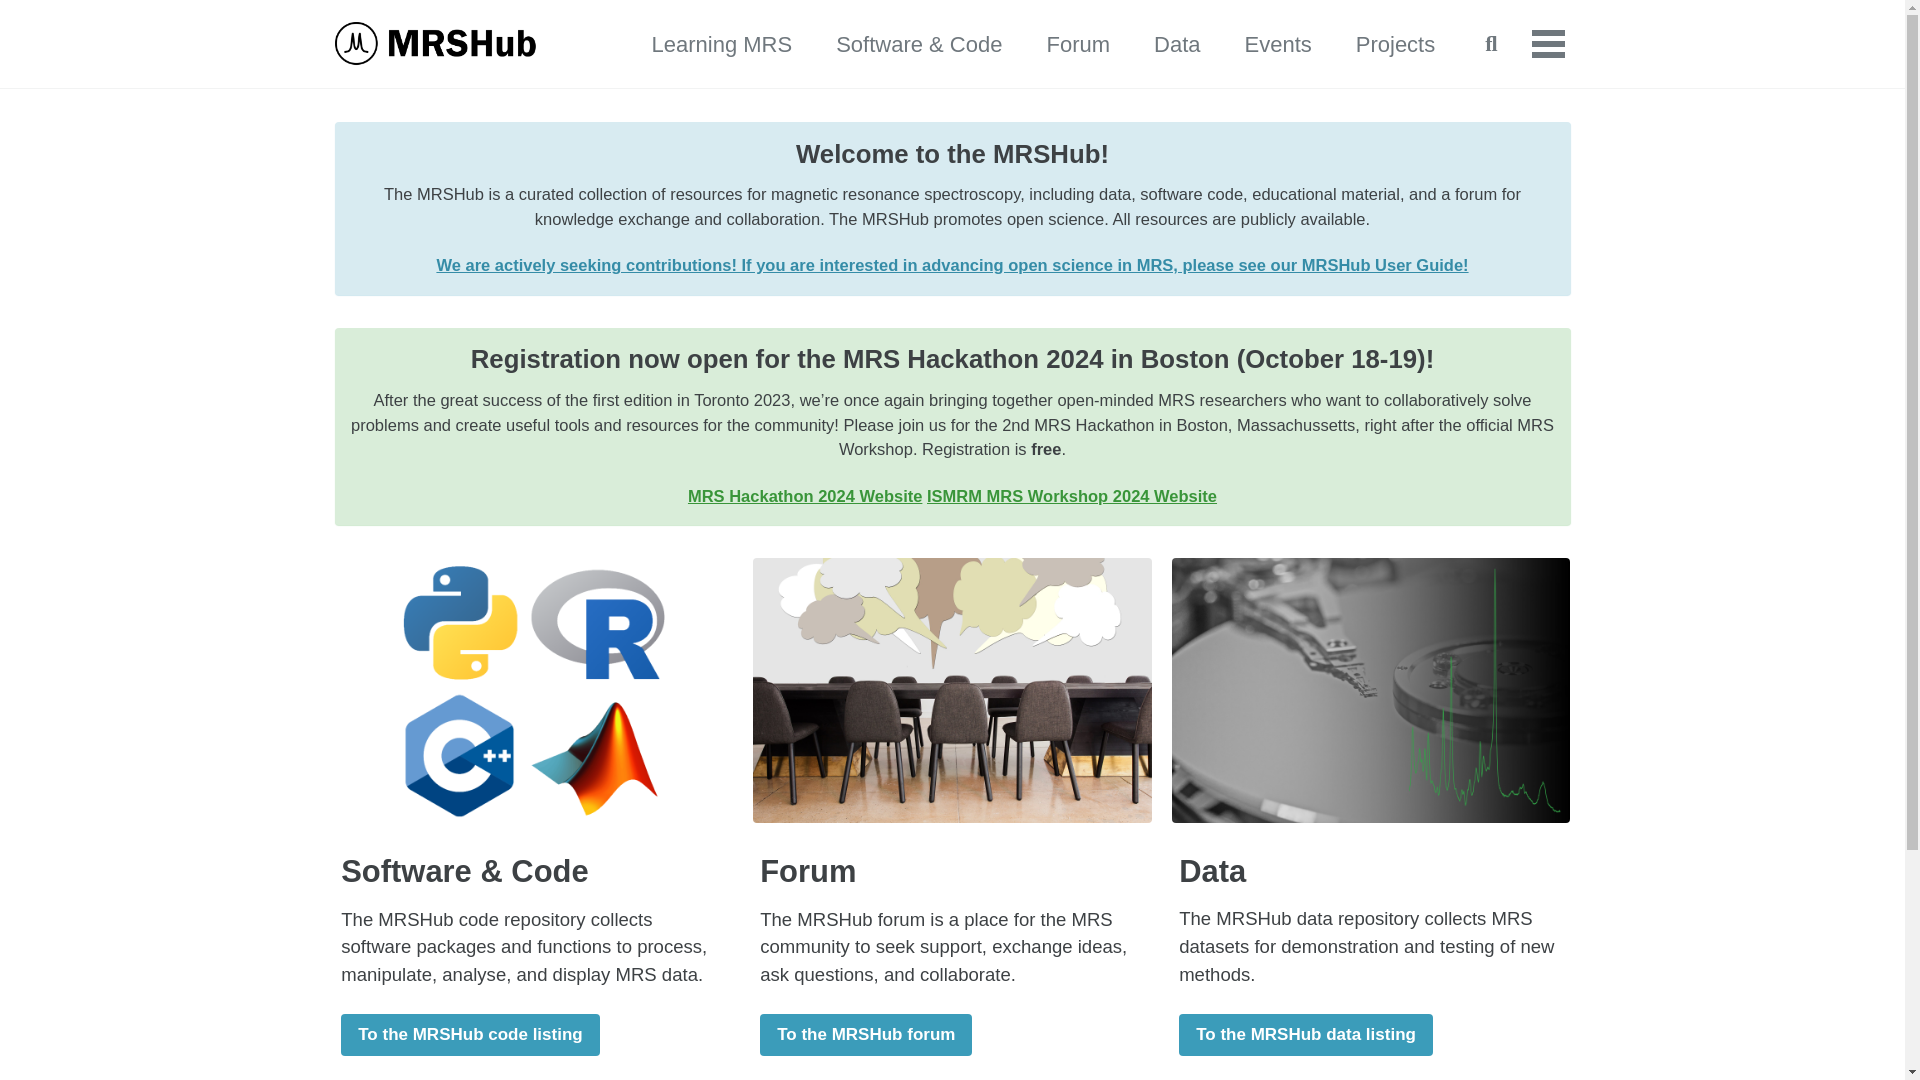 The width and height of the screenshot is (1920, 1080). Describe the element at coordinates (918, 44) in the screenshot. I see `The MRSHub software and code repository` at that location.